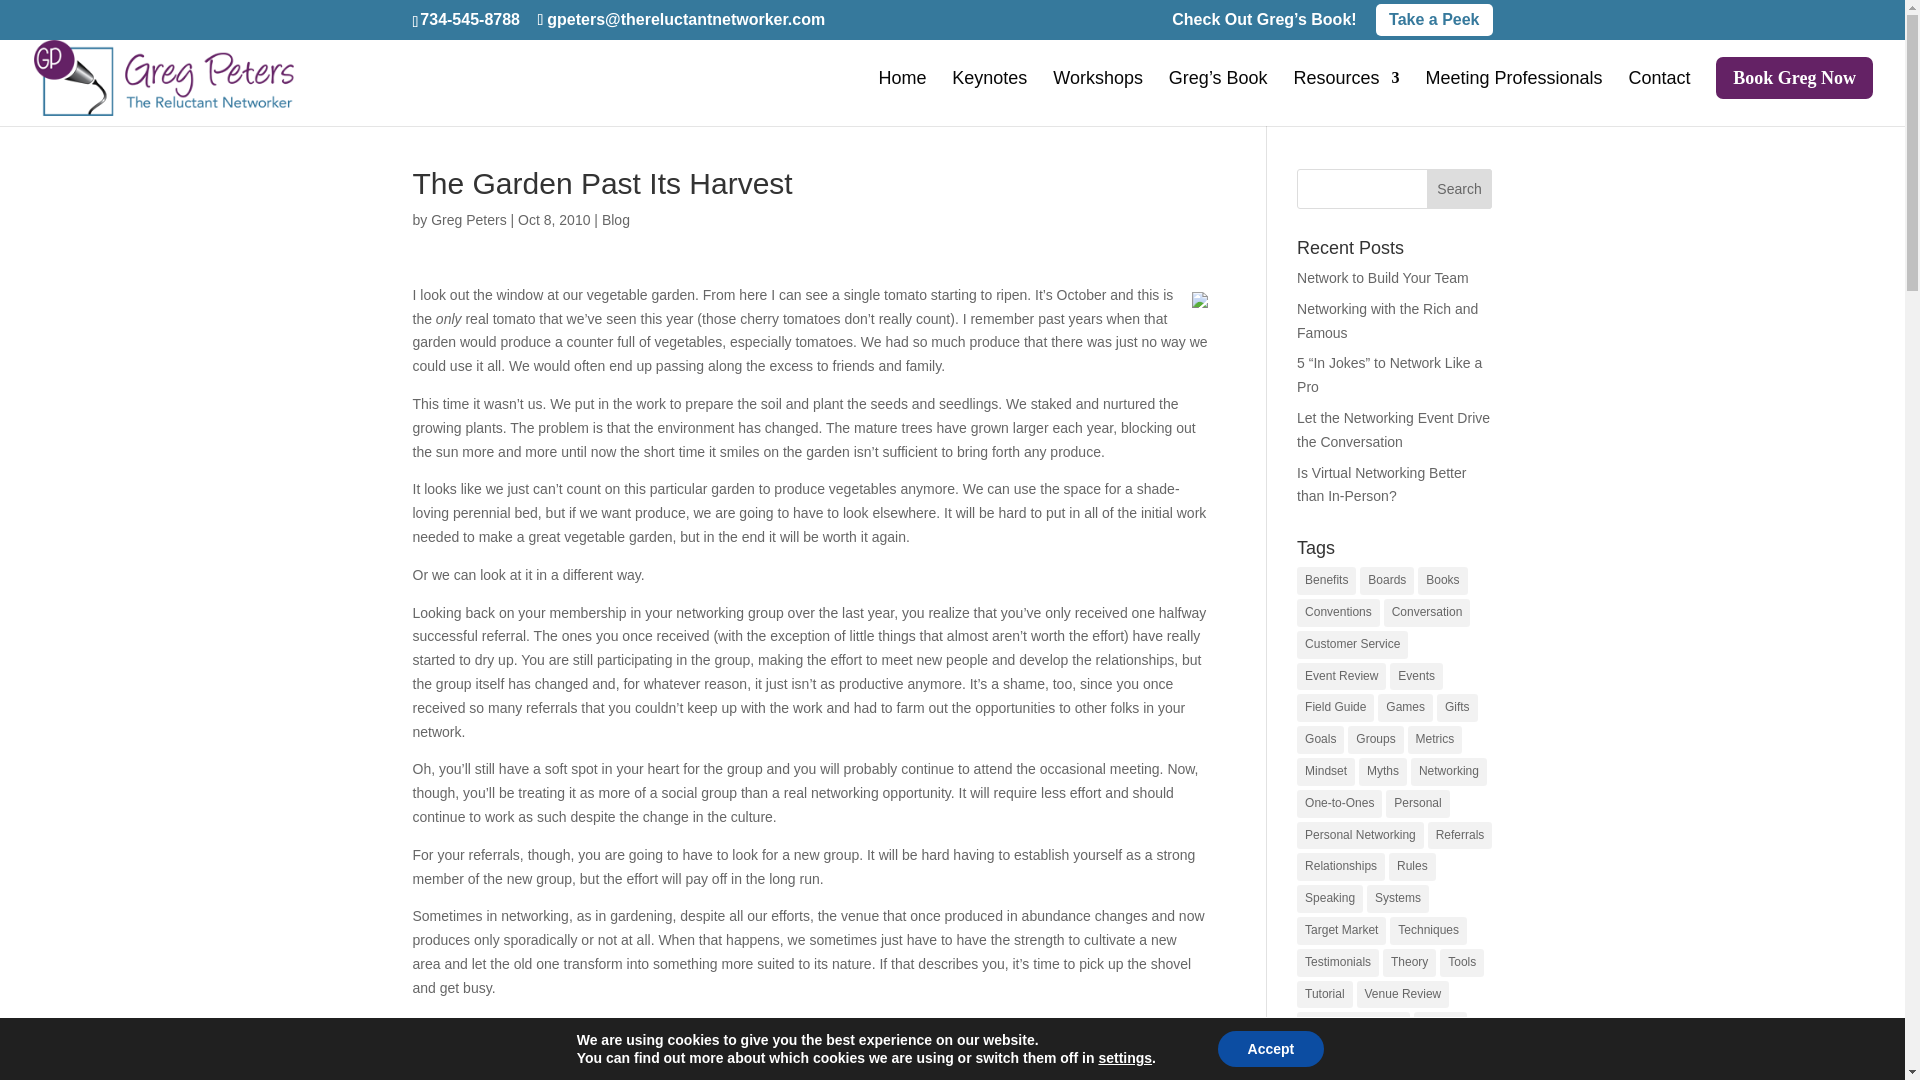 The height and width of the screenshot is (1080, 1920). What do you see at coordinates (1382, 485) in the screenshot?
I see `Is Virtual Networking Better than In-Person?` at bounding box center [1382, 485].